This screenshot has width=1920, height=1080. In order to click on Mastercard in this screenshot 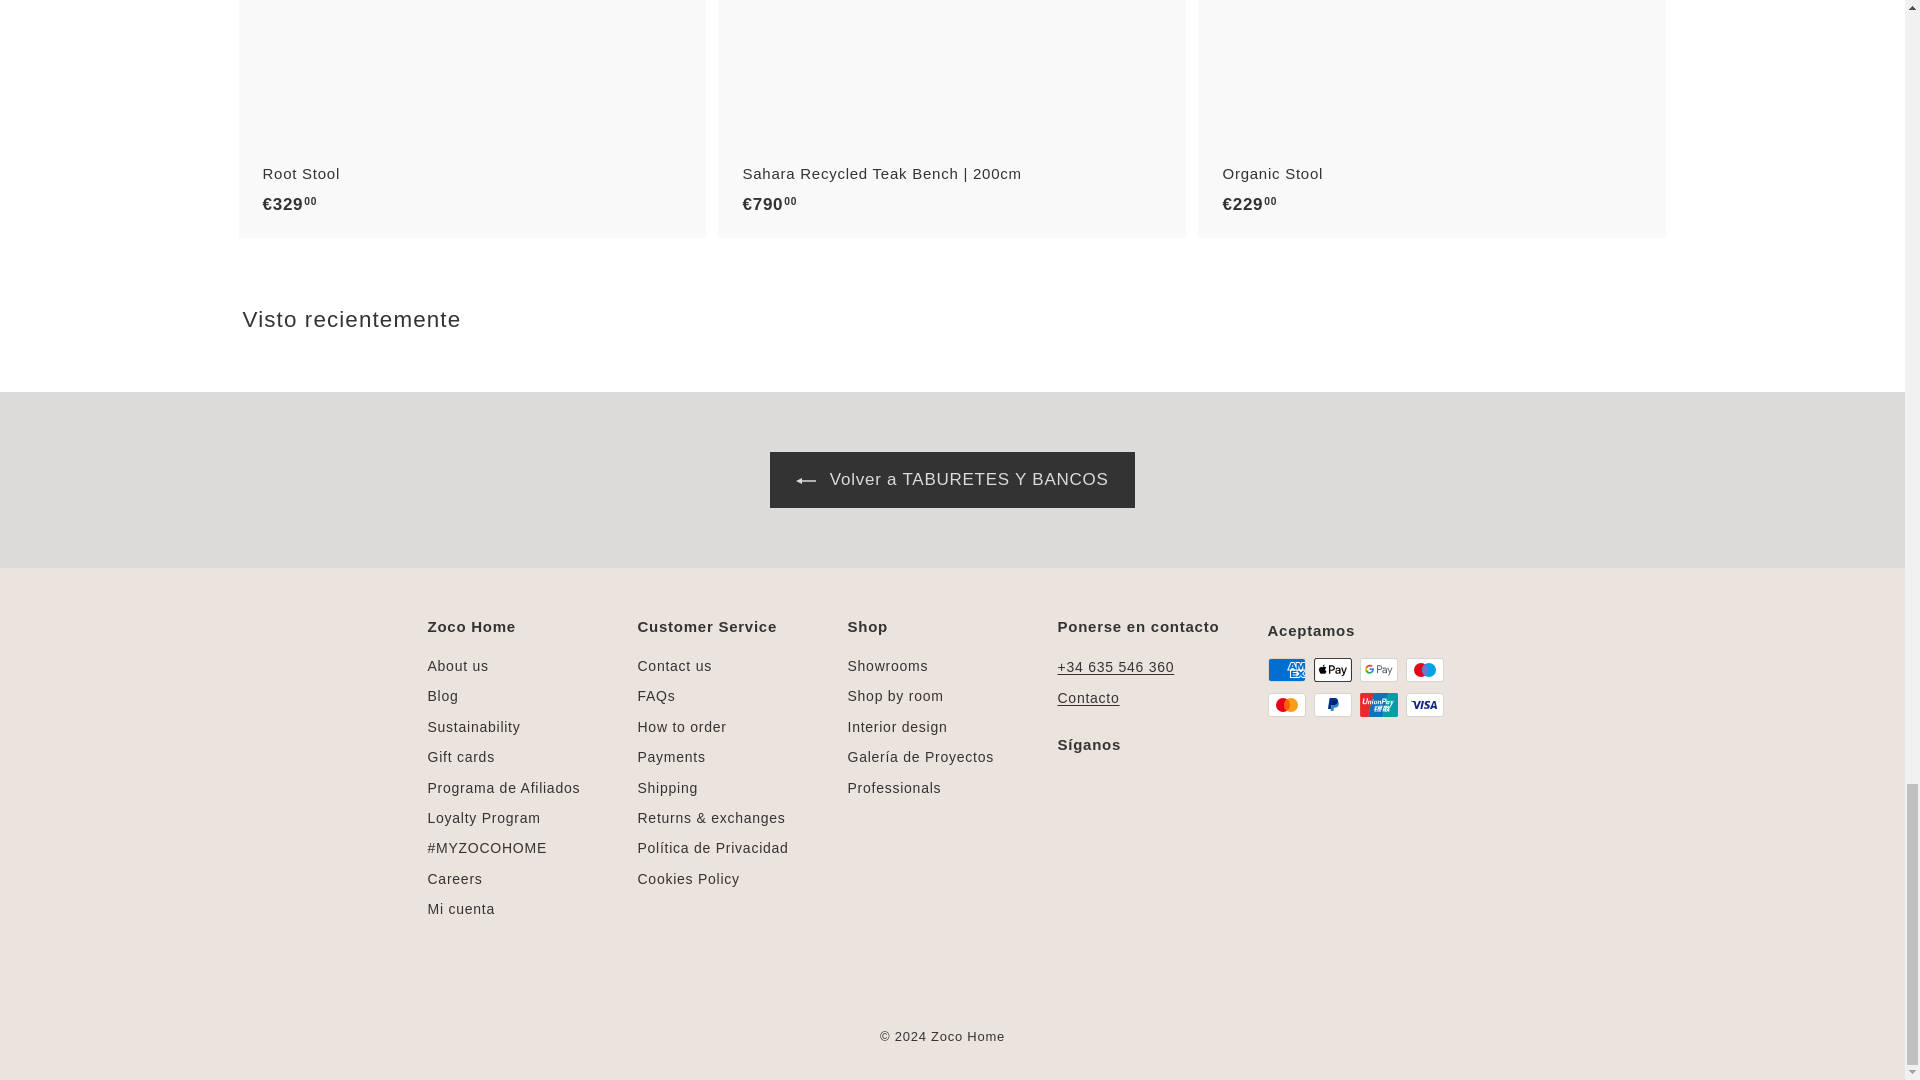, I will do `click(1286, 705)`.